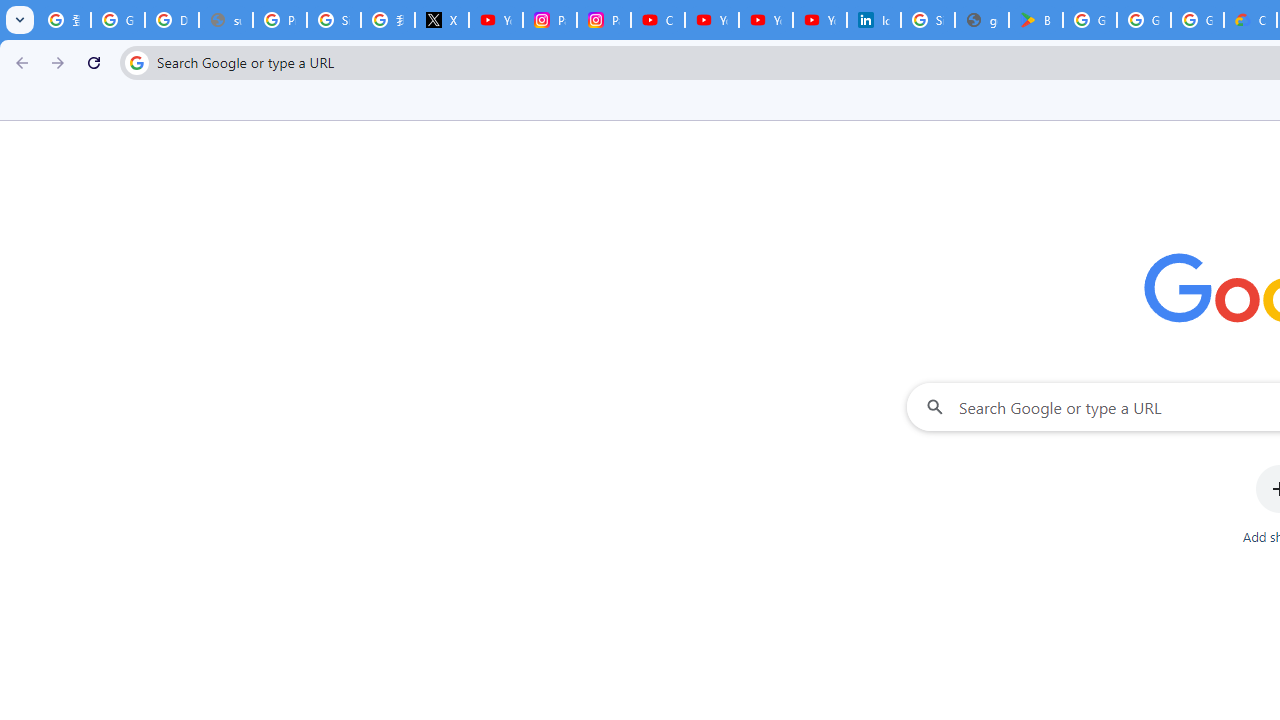 Image resolution: width=1280 pixels, height=720 pixels. I want to click on google_privacy_policy_en.pdf, so click(981, 20).